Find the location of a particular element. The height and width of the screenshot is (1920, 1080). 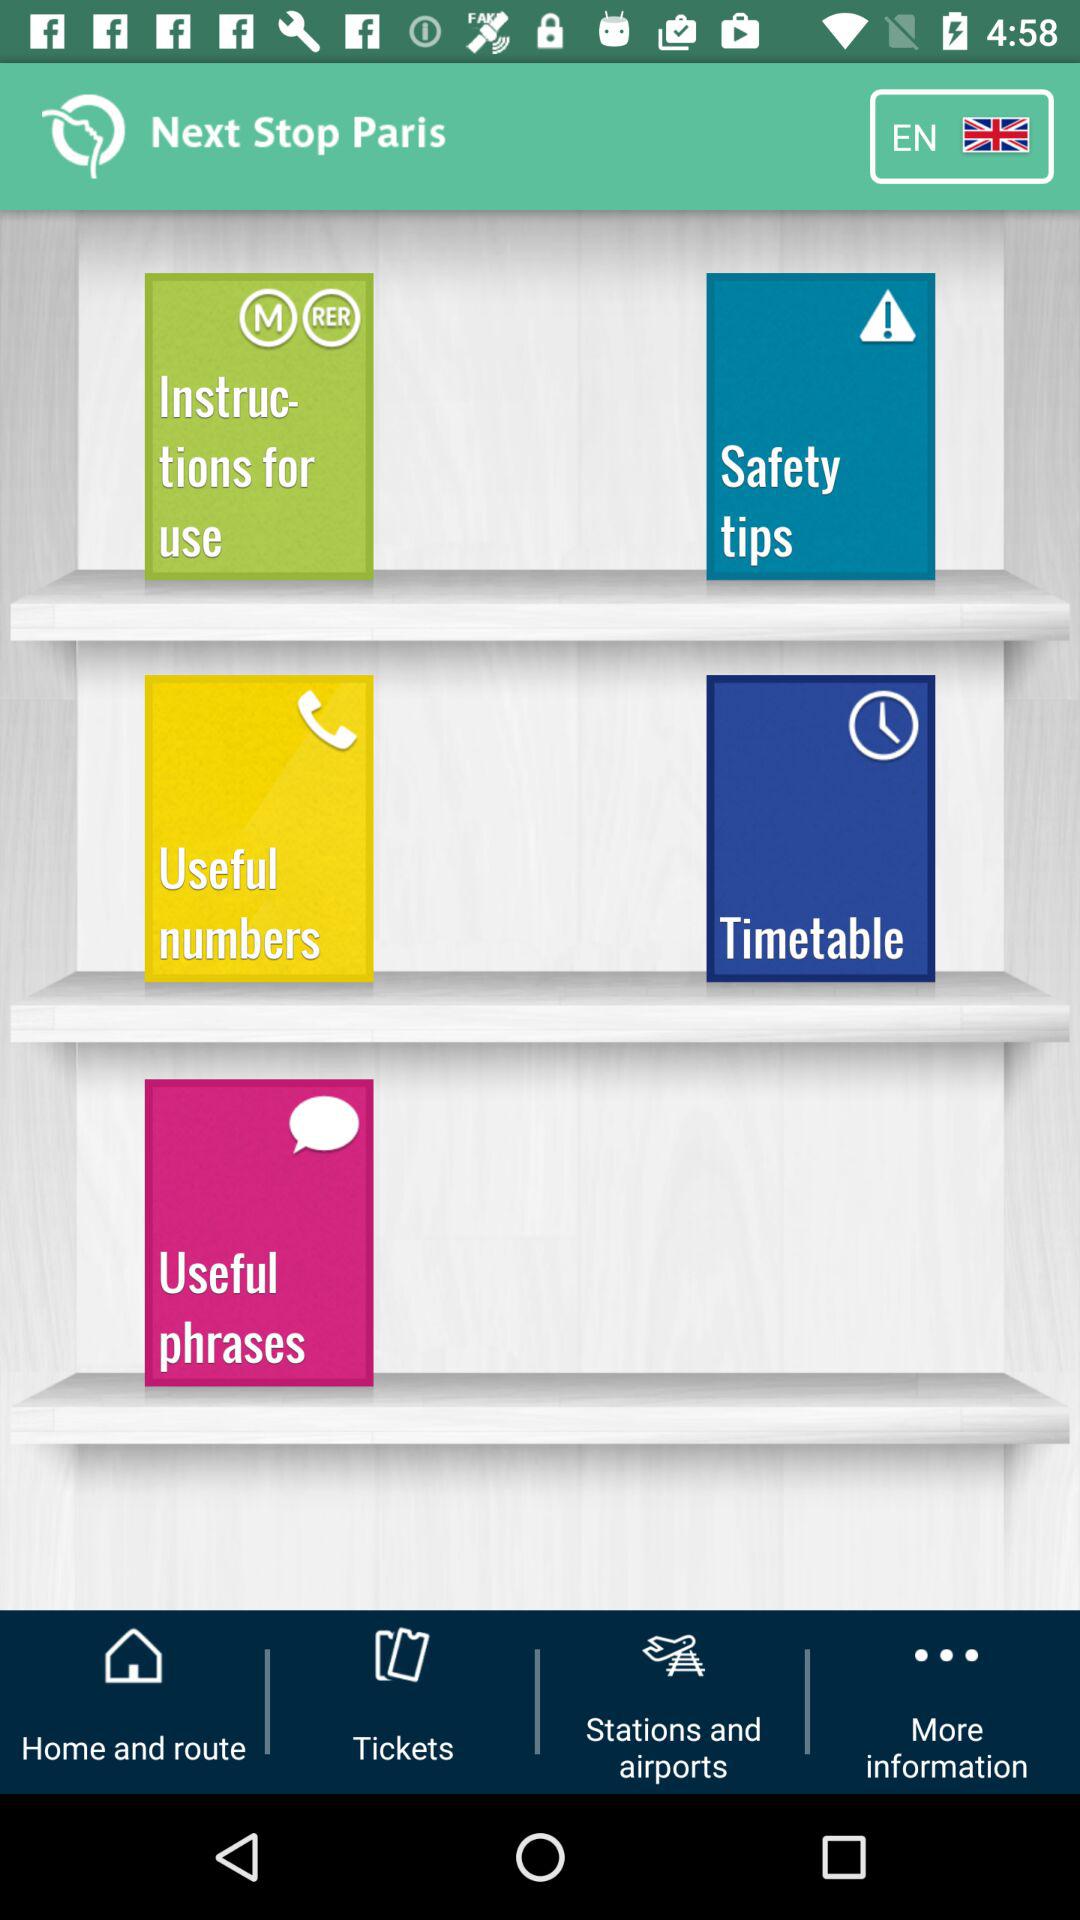

select instructions for use item is located at coordinates (258, 436).